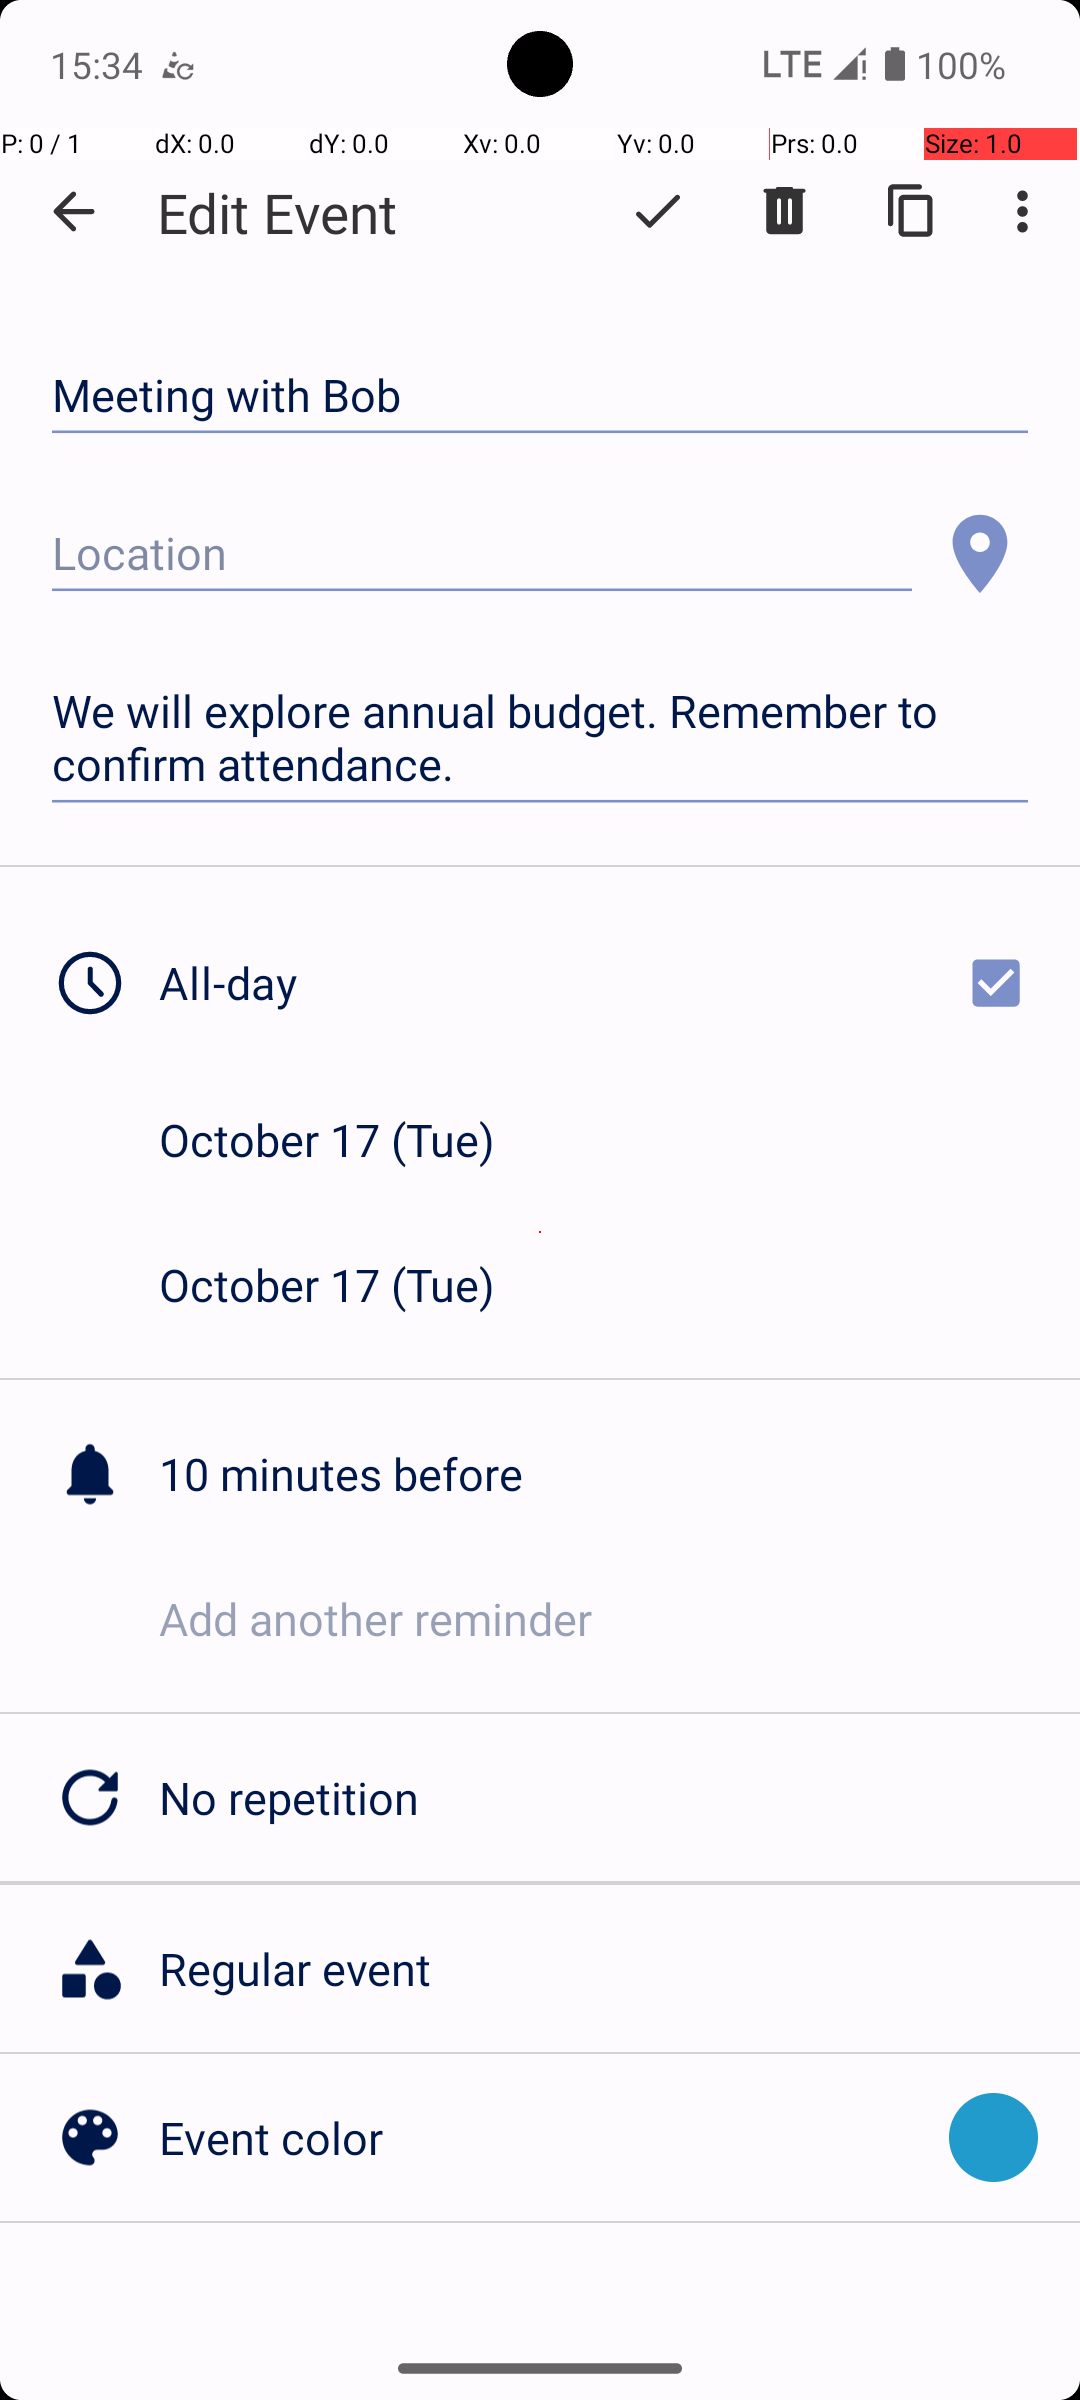  I want to click on October 17 (Tue), so click(348, 1140).